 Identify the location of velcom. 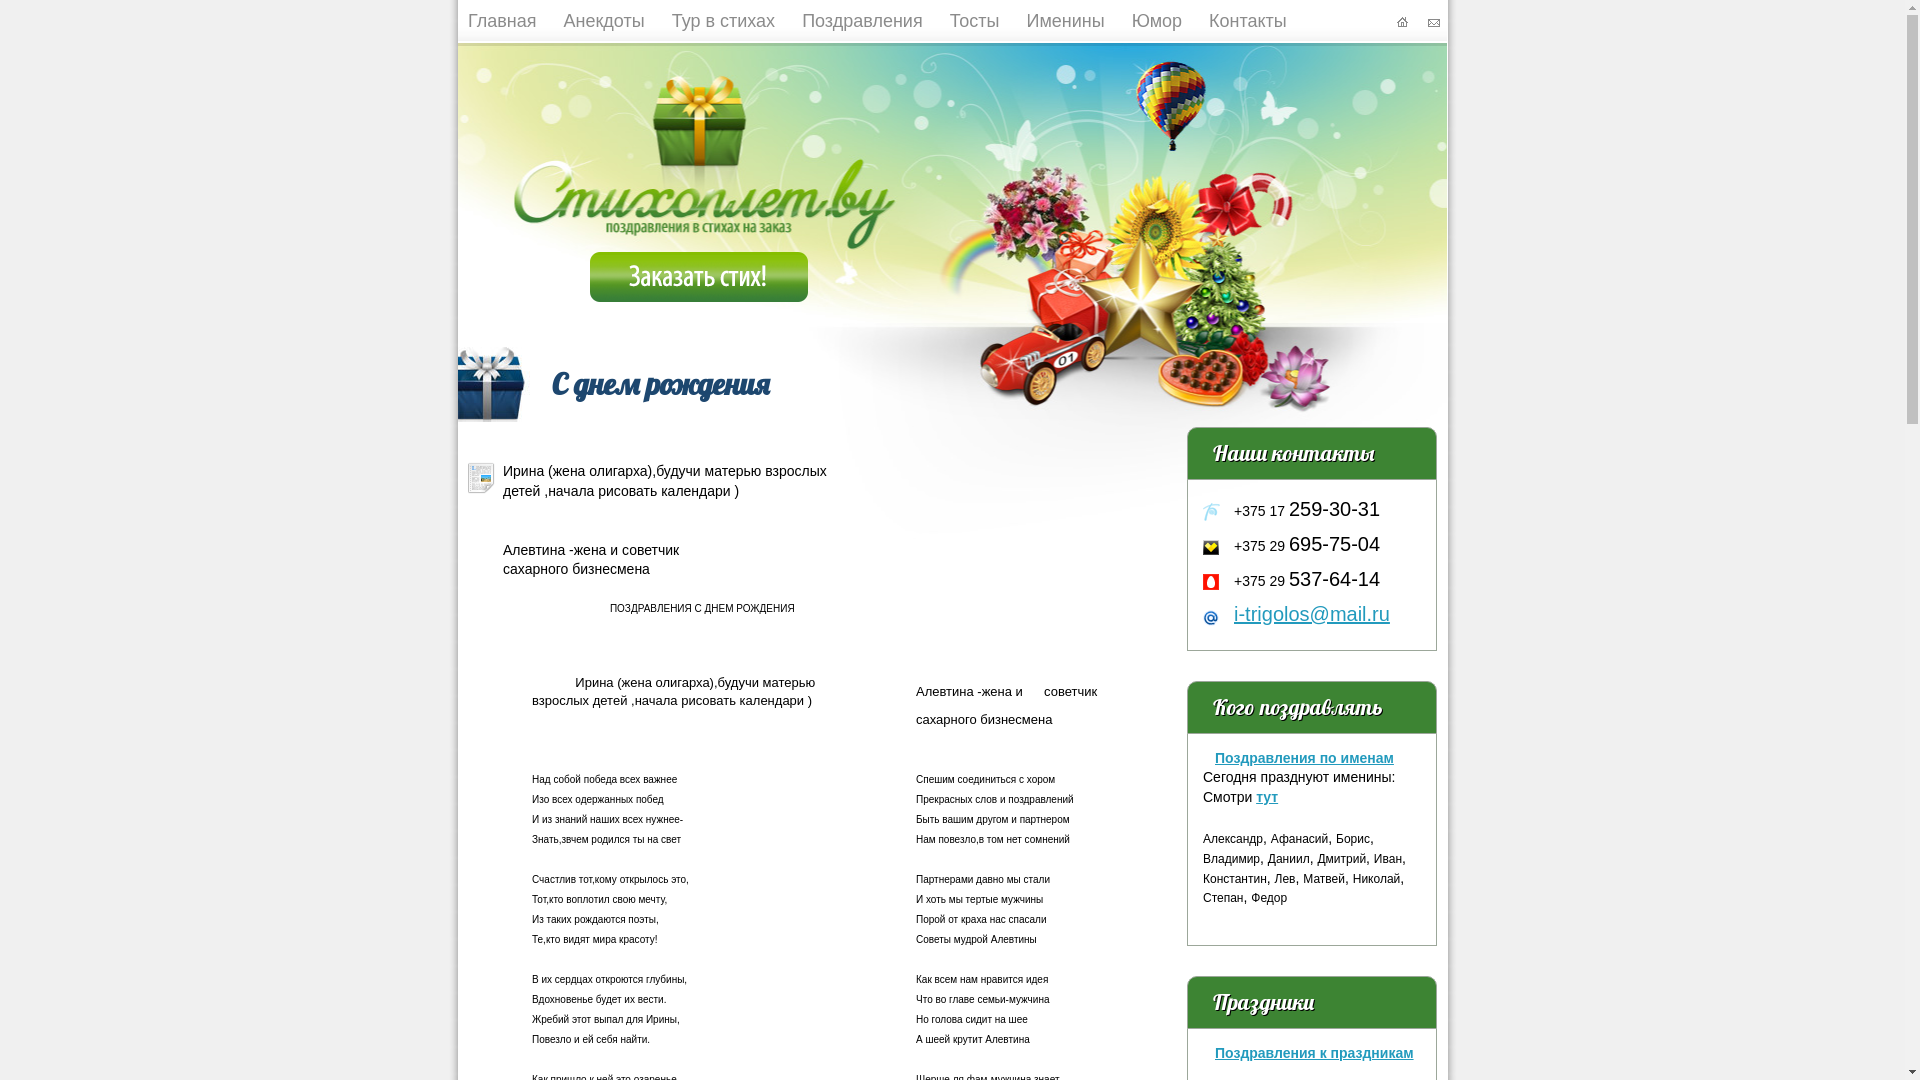
(1213, 548).